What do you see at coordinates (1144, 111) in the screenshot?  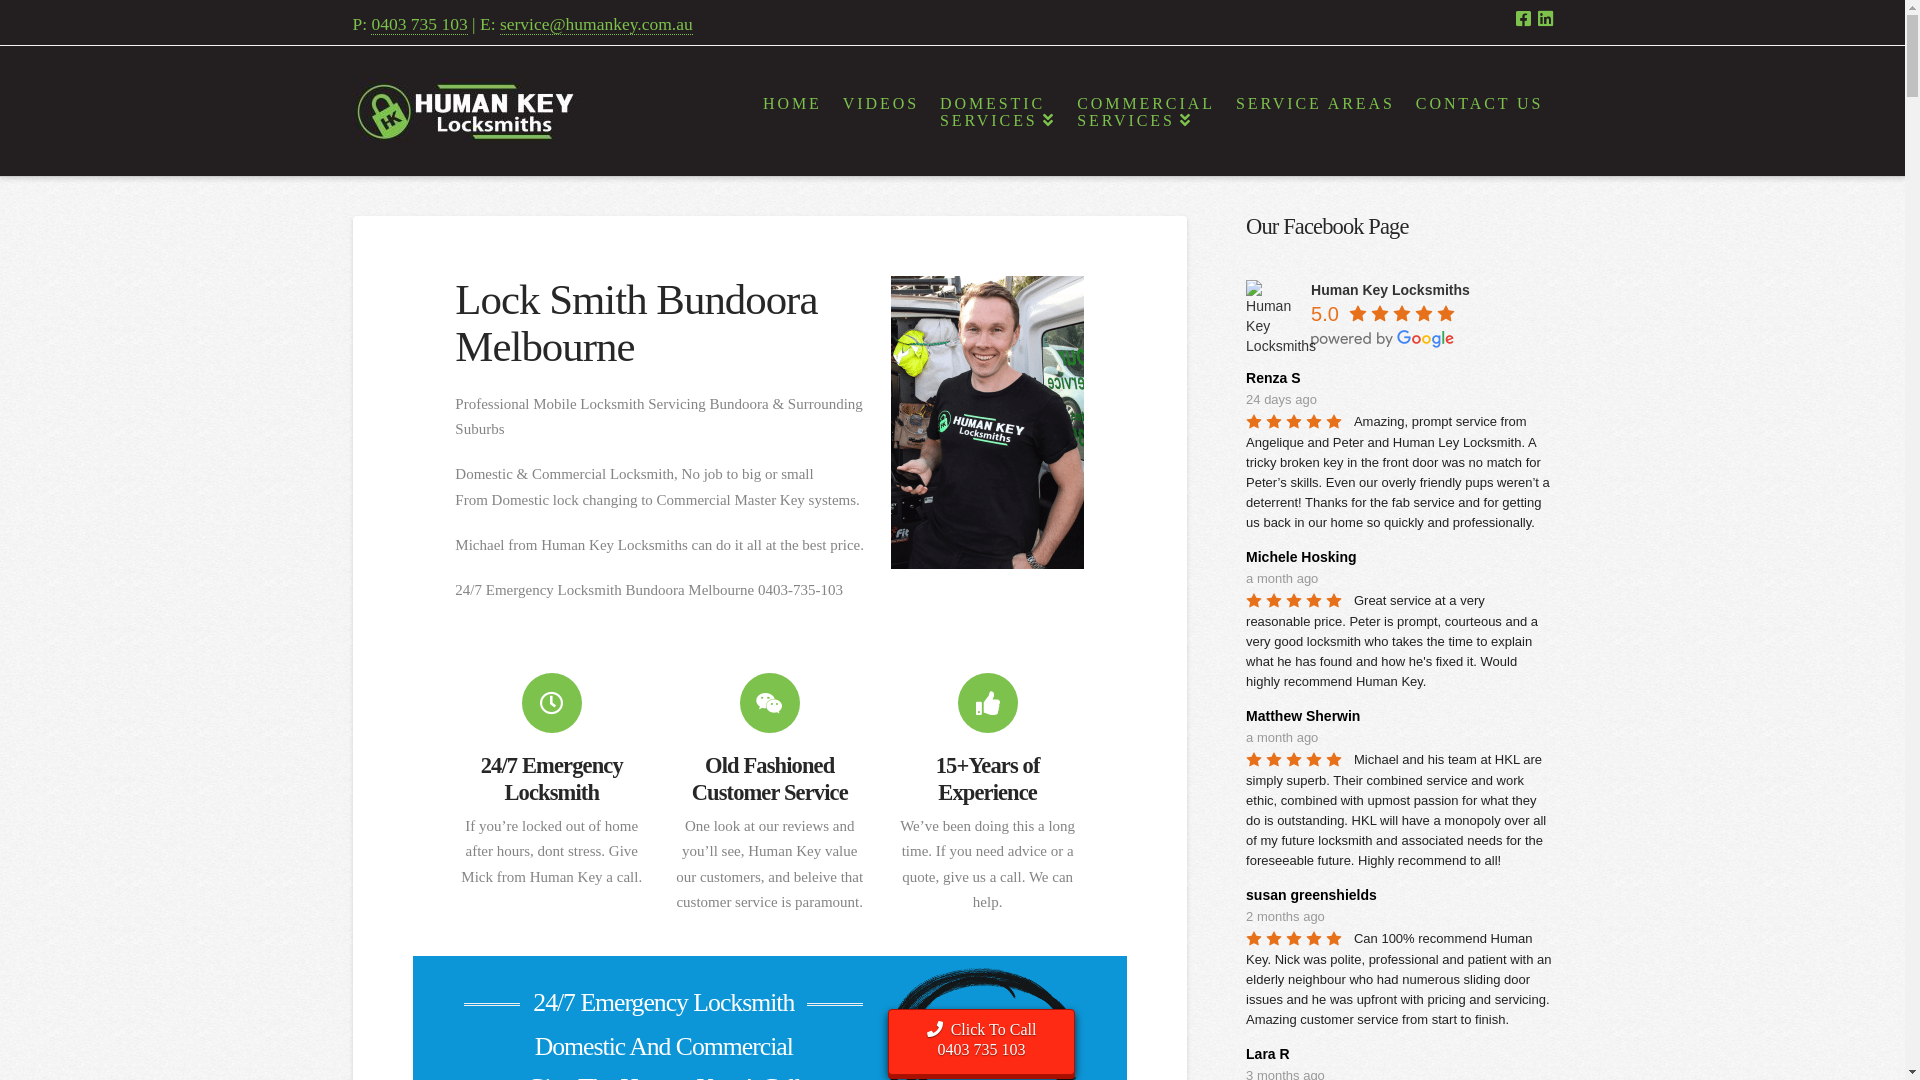 I see `COMMERCIAL
SERVICES` at bounding box center [1144, 111].